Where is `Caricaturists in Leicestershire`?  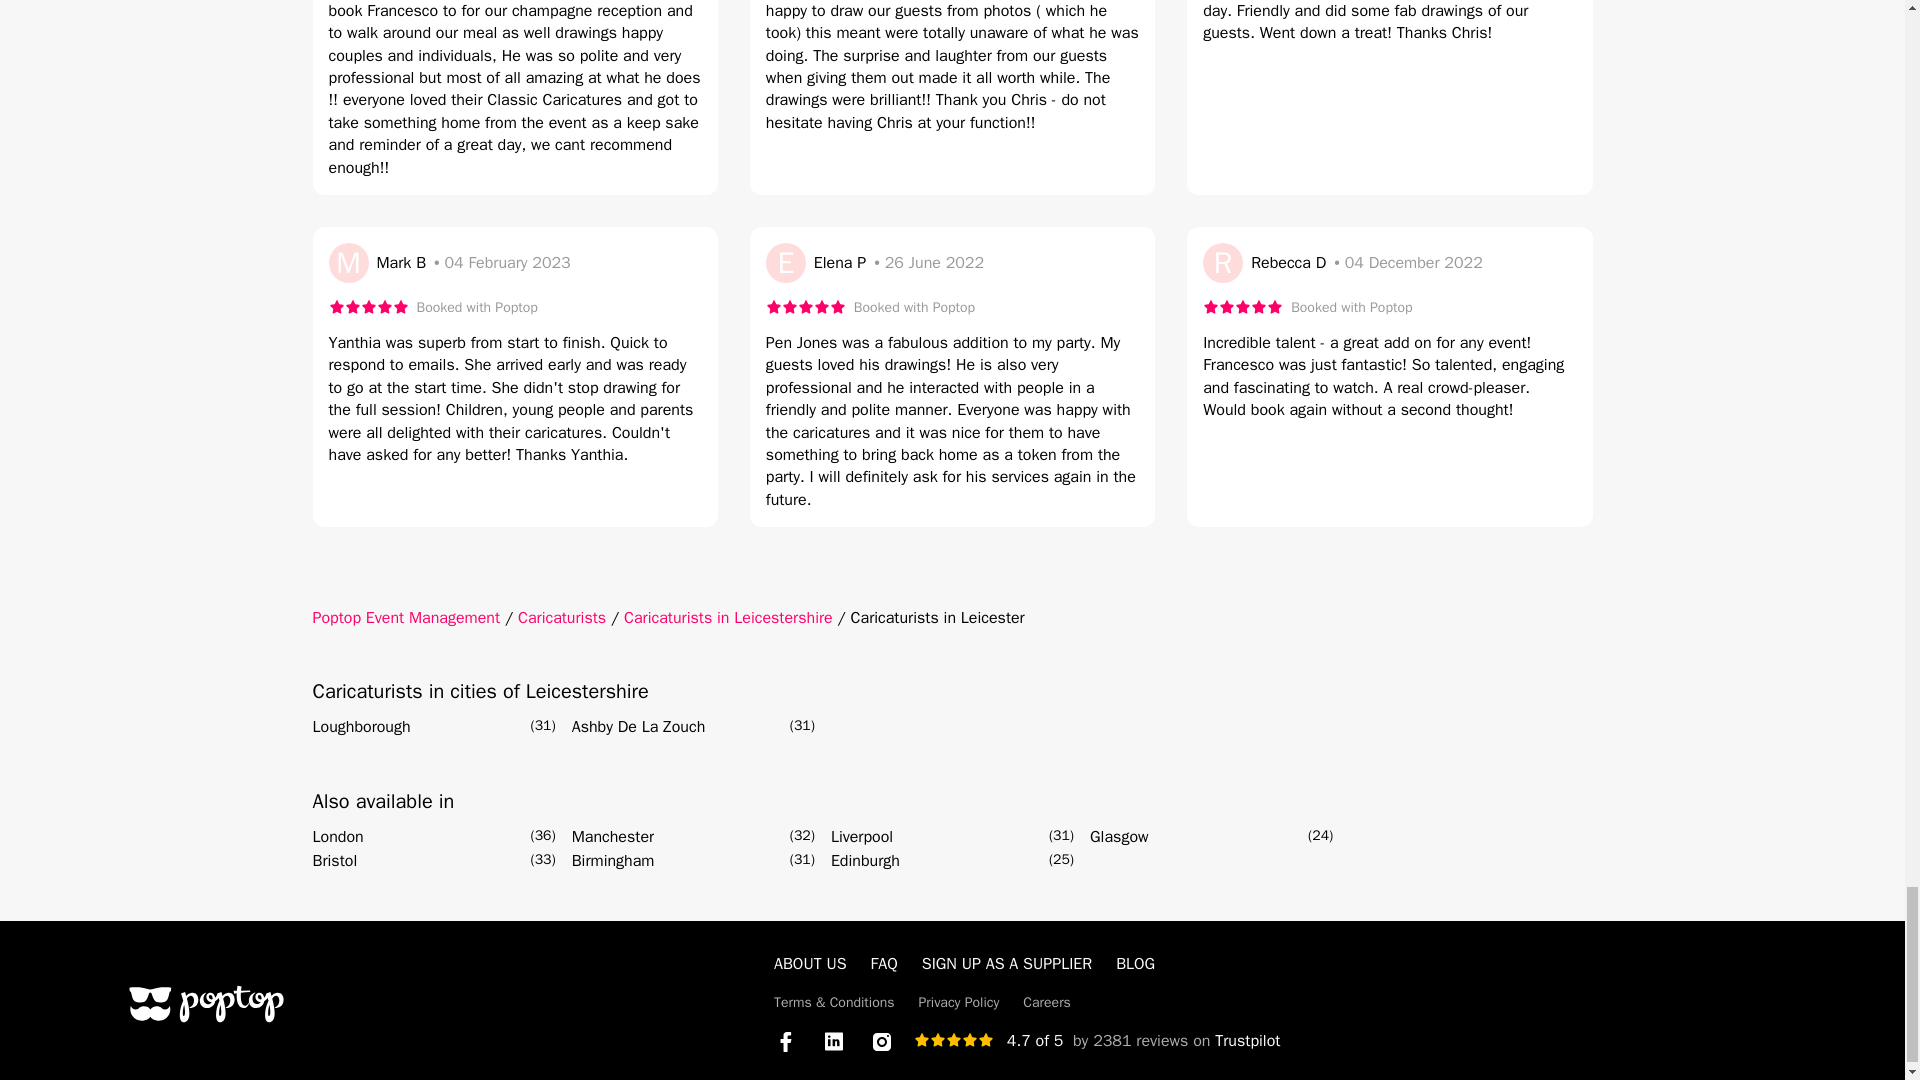
Caricaturists in Leicestershire is located at coordinates (728, 618).